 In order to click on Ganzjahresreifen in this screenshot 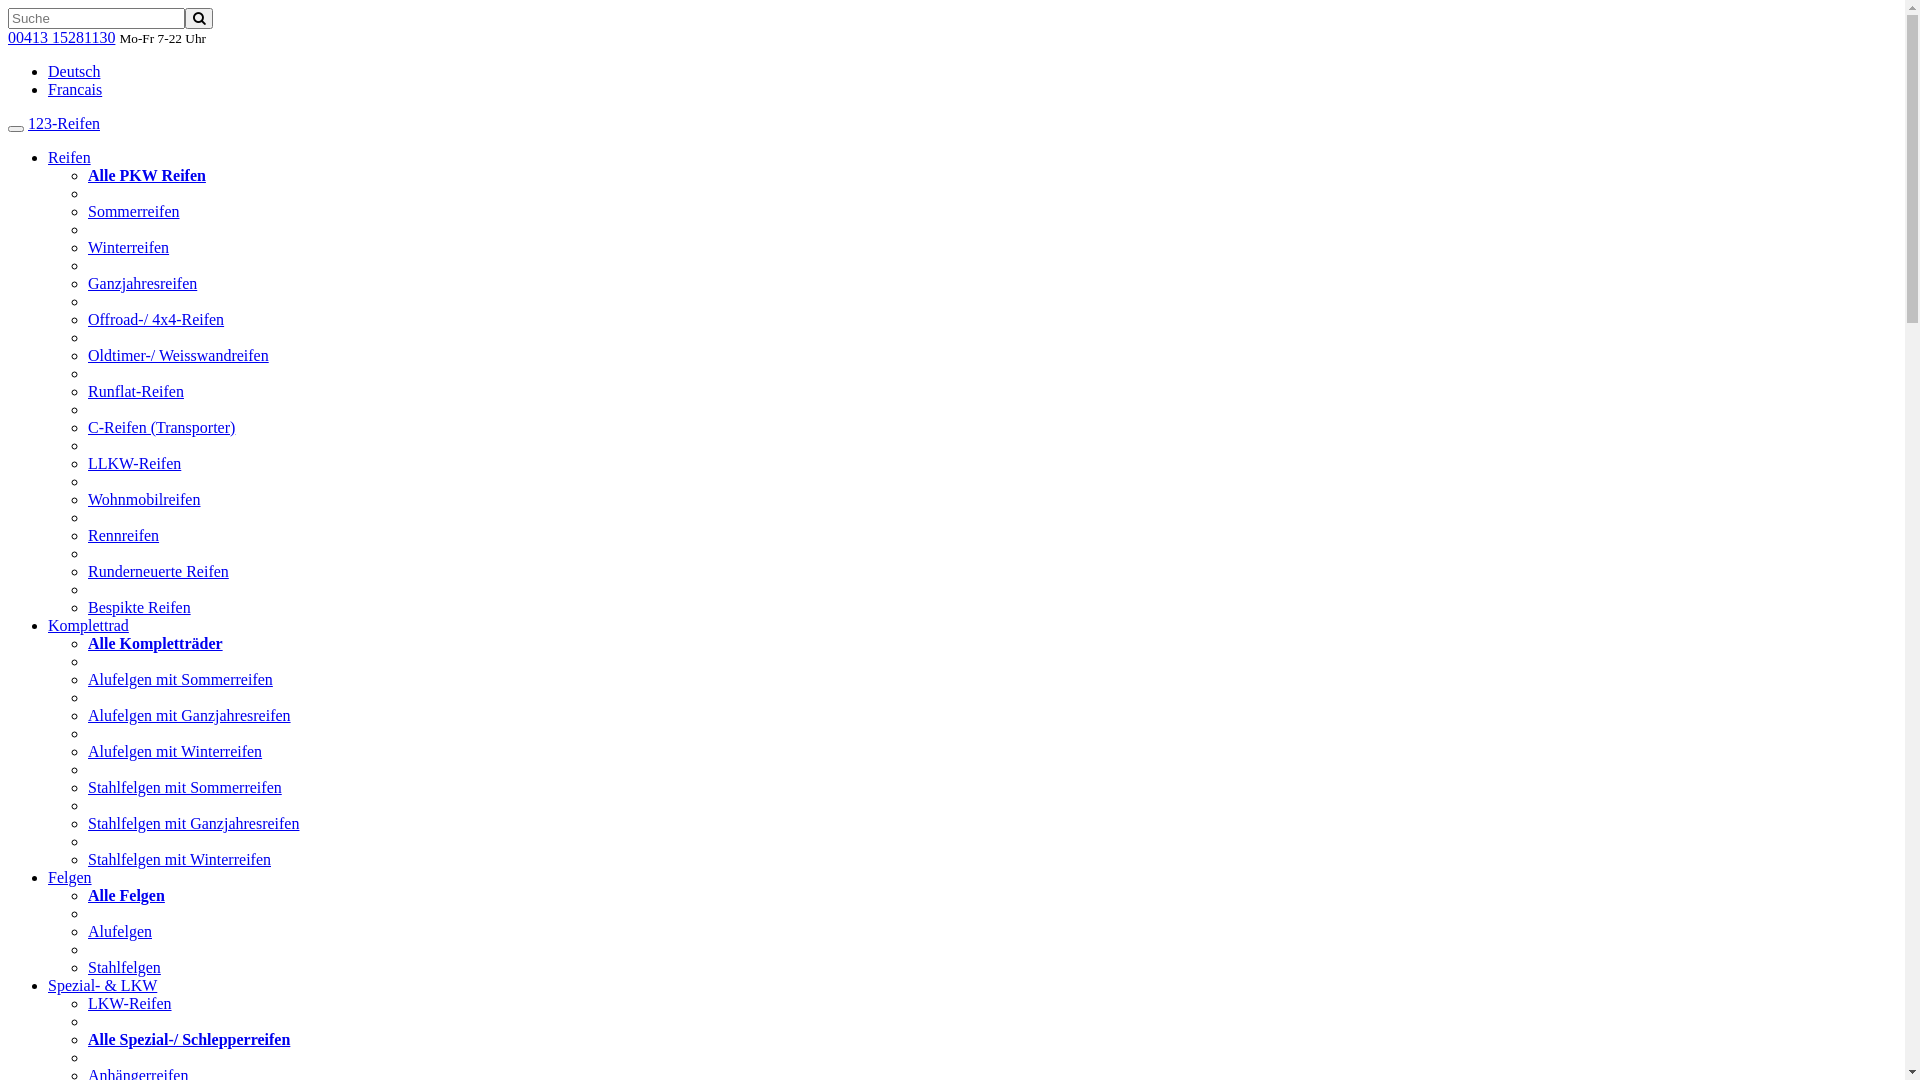, I will do `click(142, 284)`.